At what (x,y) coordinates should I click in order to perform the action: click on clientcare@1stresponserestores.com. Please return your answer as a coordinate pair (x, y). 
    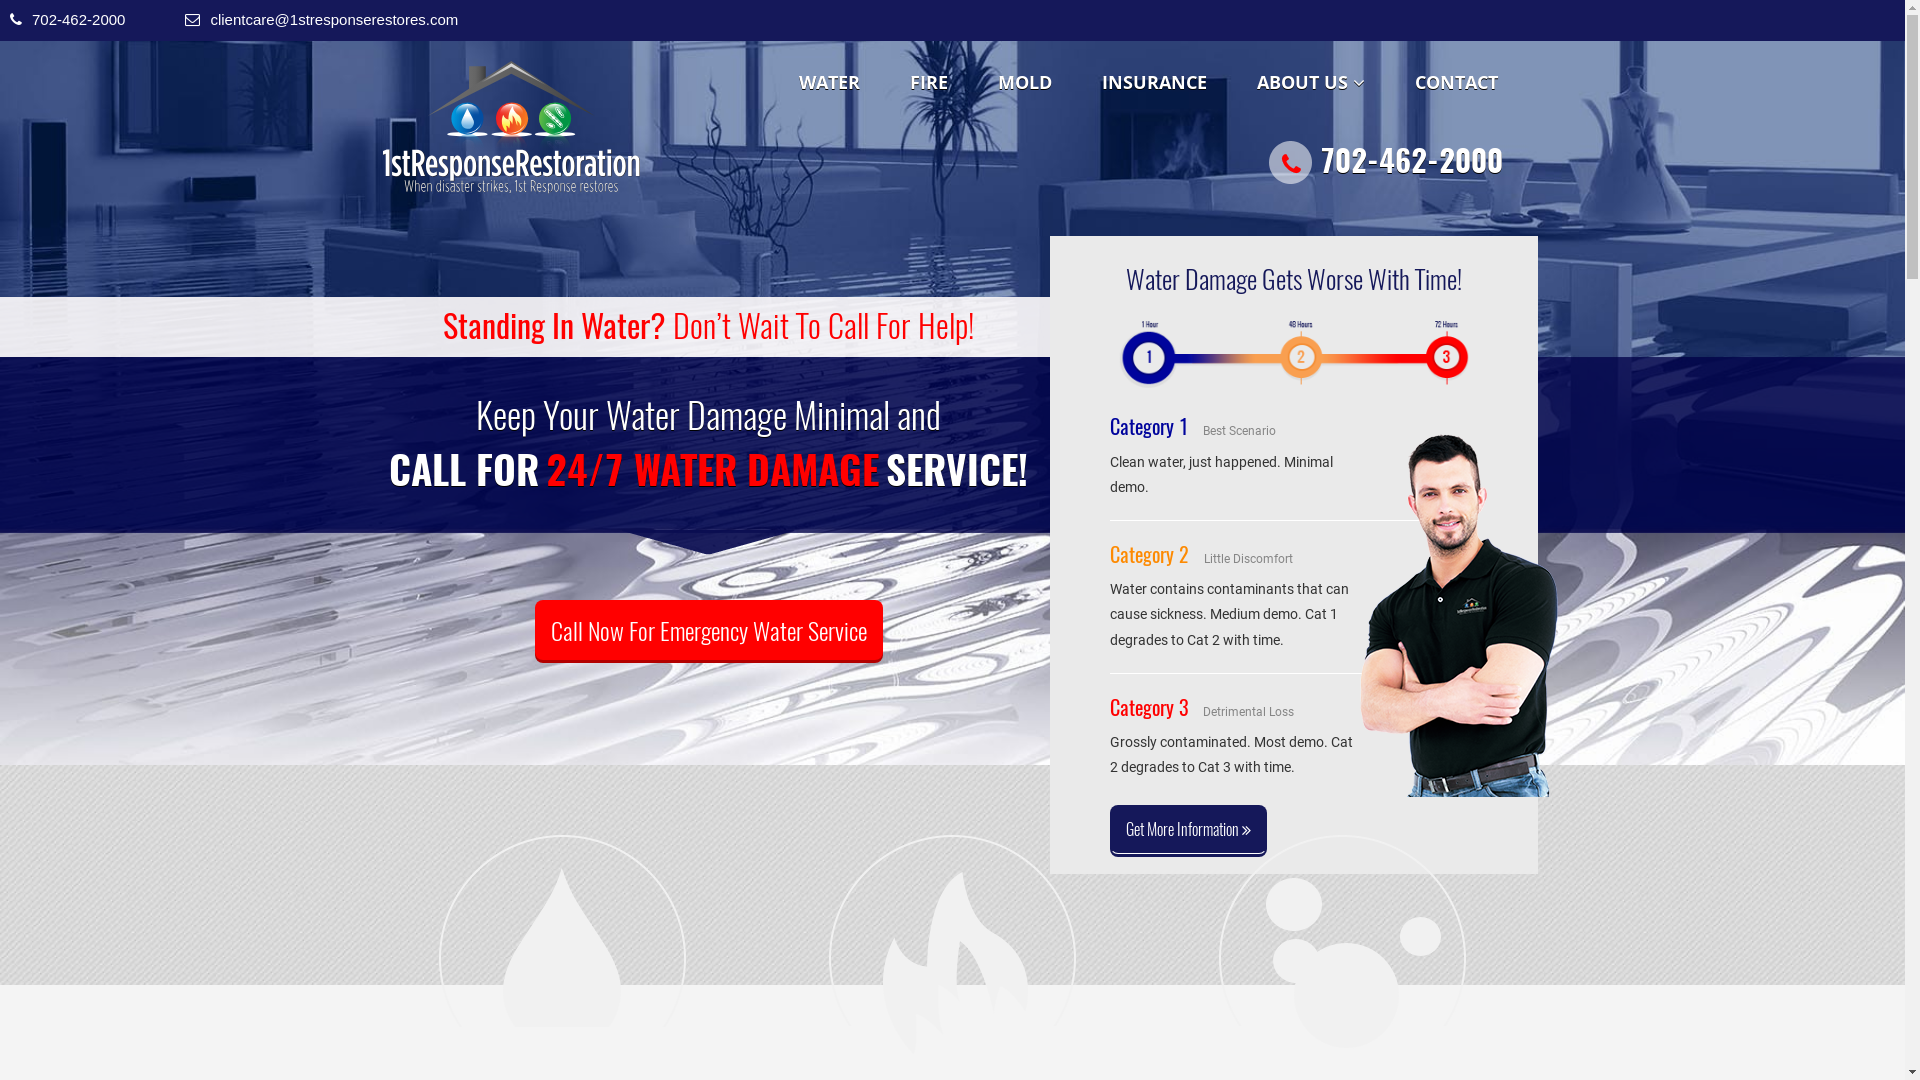
    Looking at the image, I should click on (334, 20).